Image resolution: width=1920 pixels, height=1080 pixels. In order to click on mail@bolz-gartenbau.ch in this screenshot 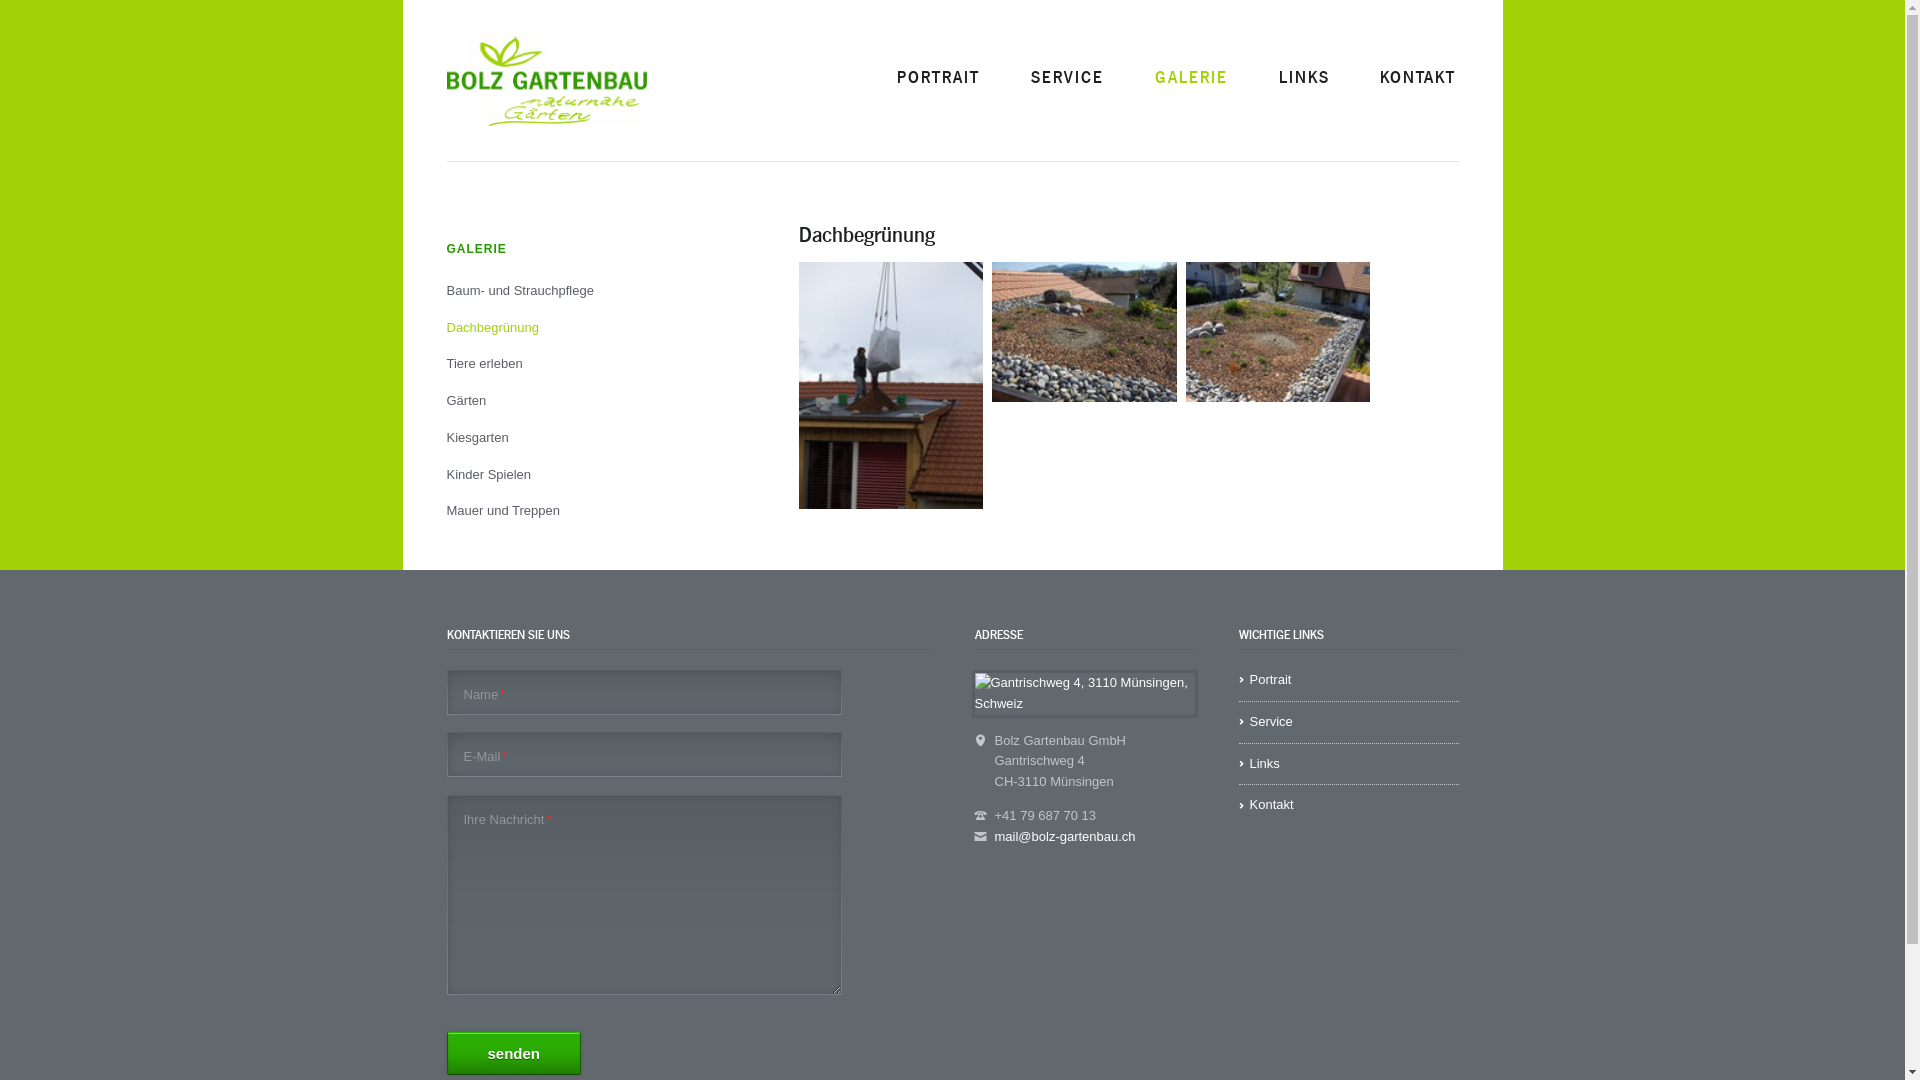, I will do `click(1064, 836)`.